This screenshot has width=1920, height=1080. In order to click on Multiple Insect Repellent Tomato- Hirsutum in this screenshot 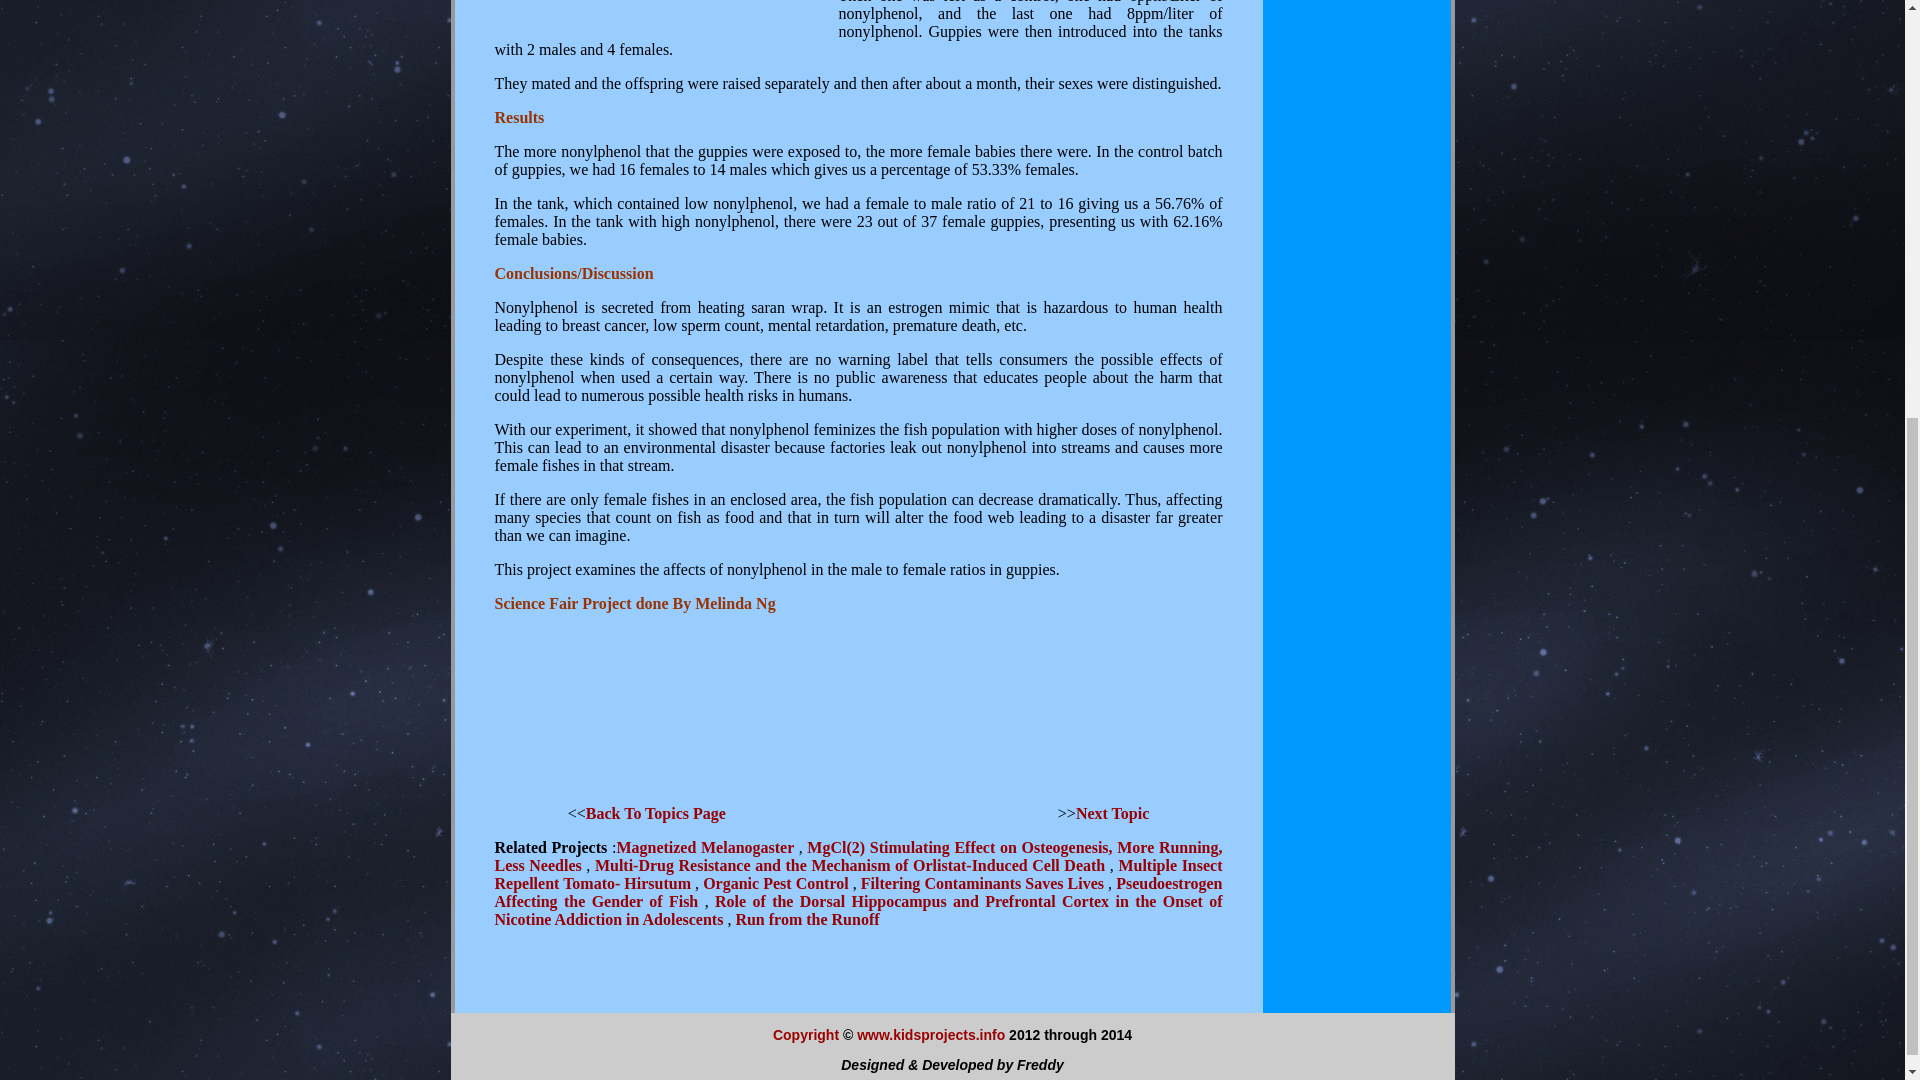, I will do `click(857, 874)`.